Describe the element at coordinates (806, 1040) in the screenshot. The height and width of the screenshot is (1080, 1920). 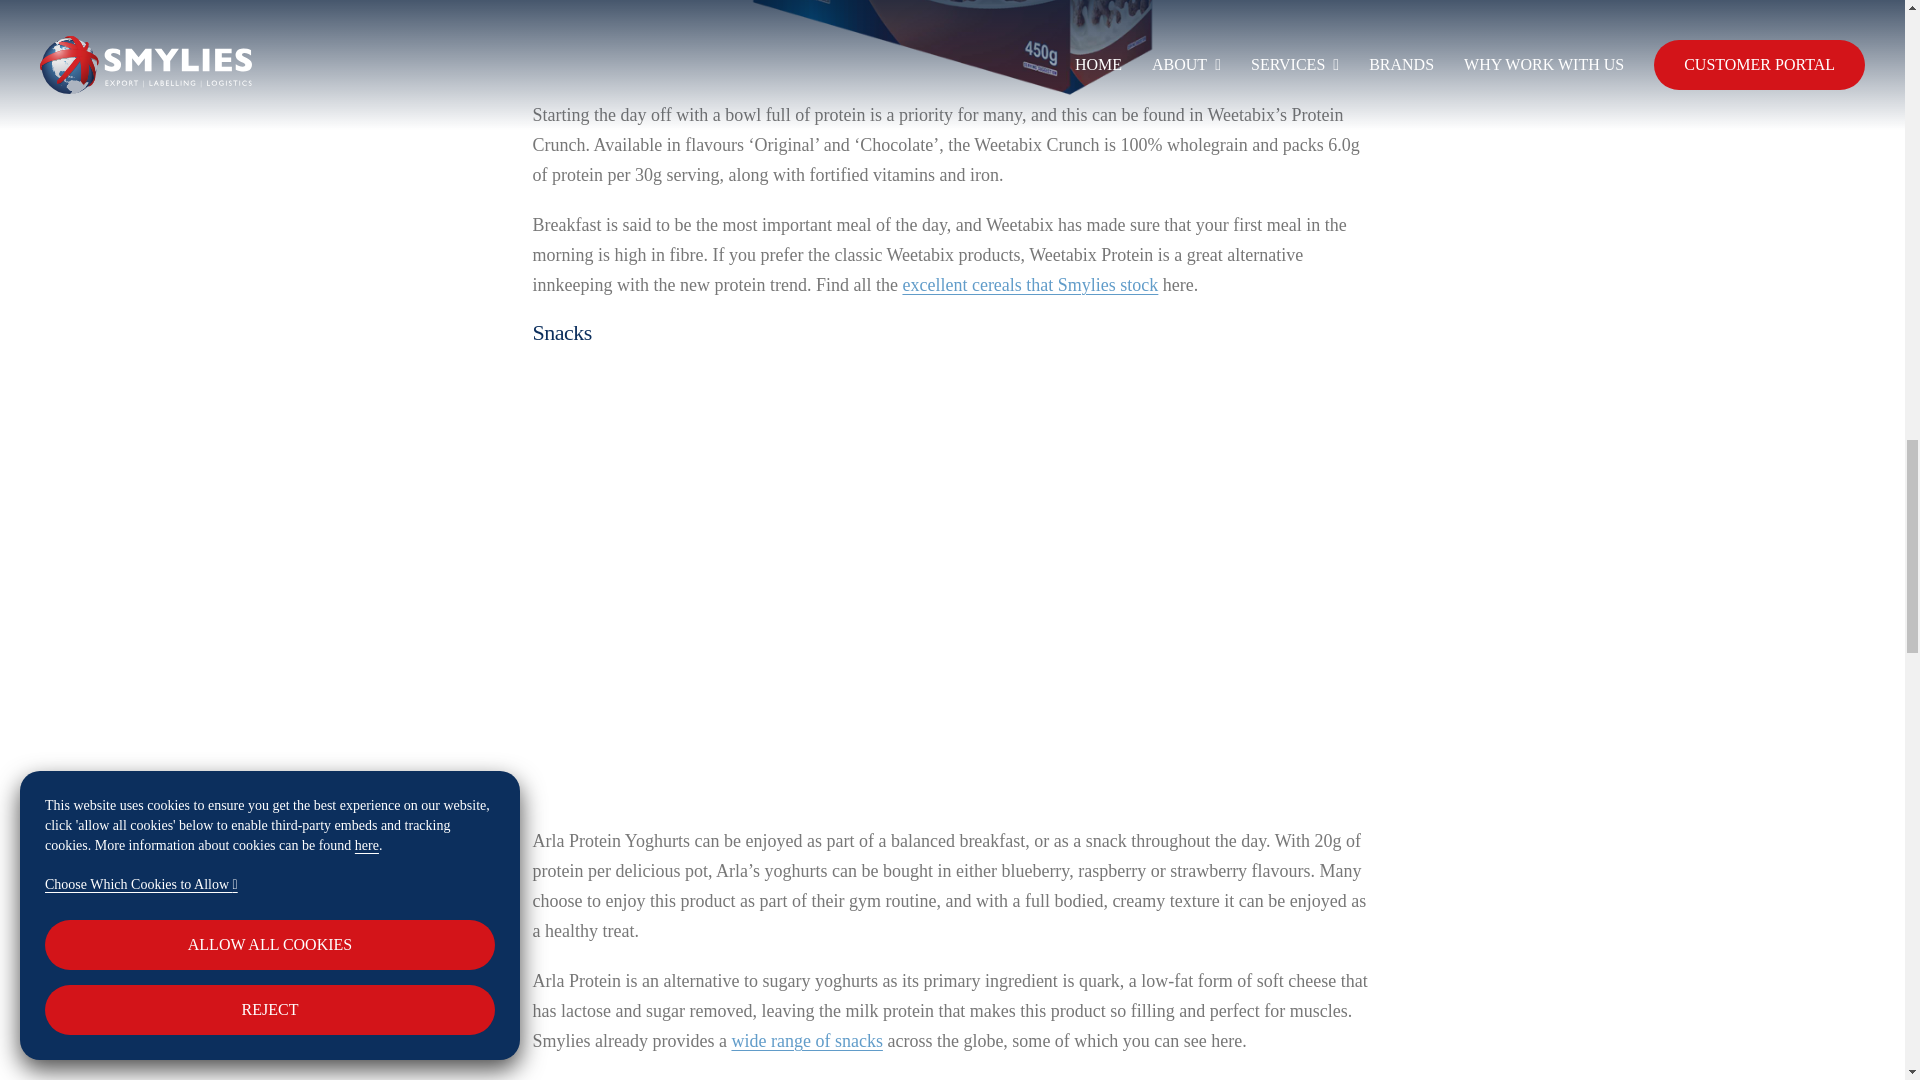
I see `Smylies` at that location.